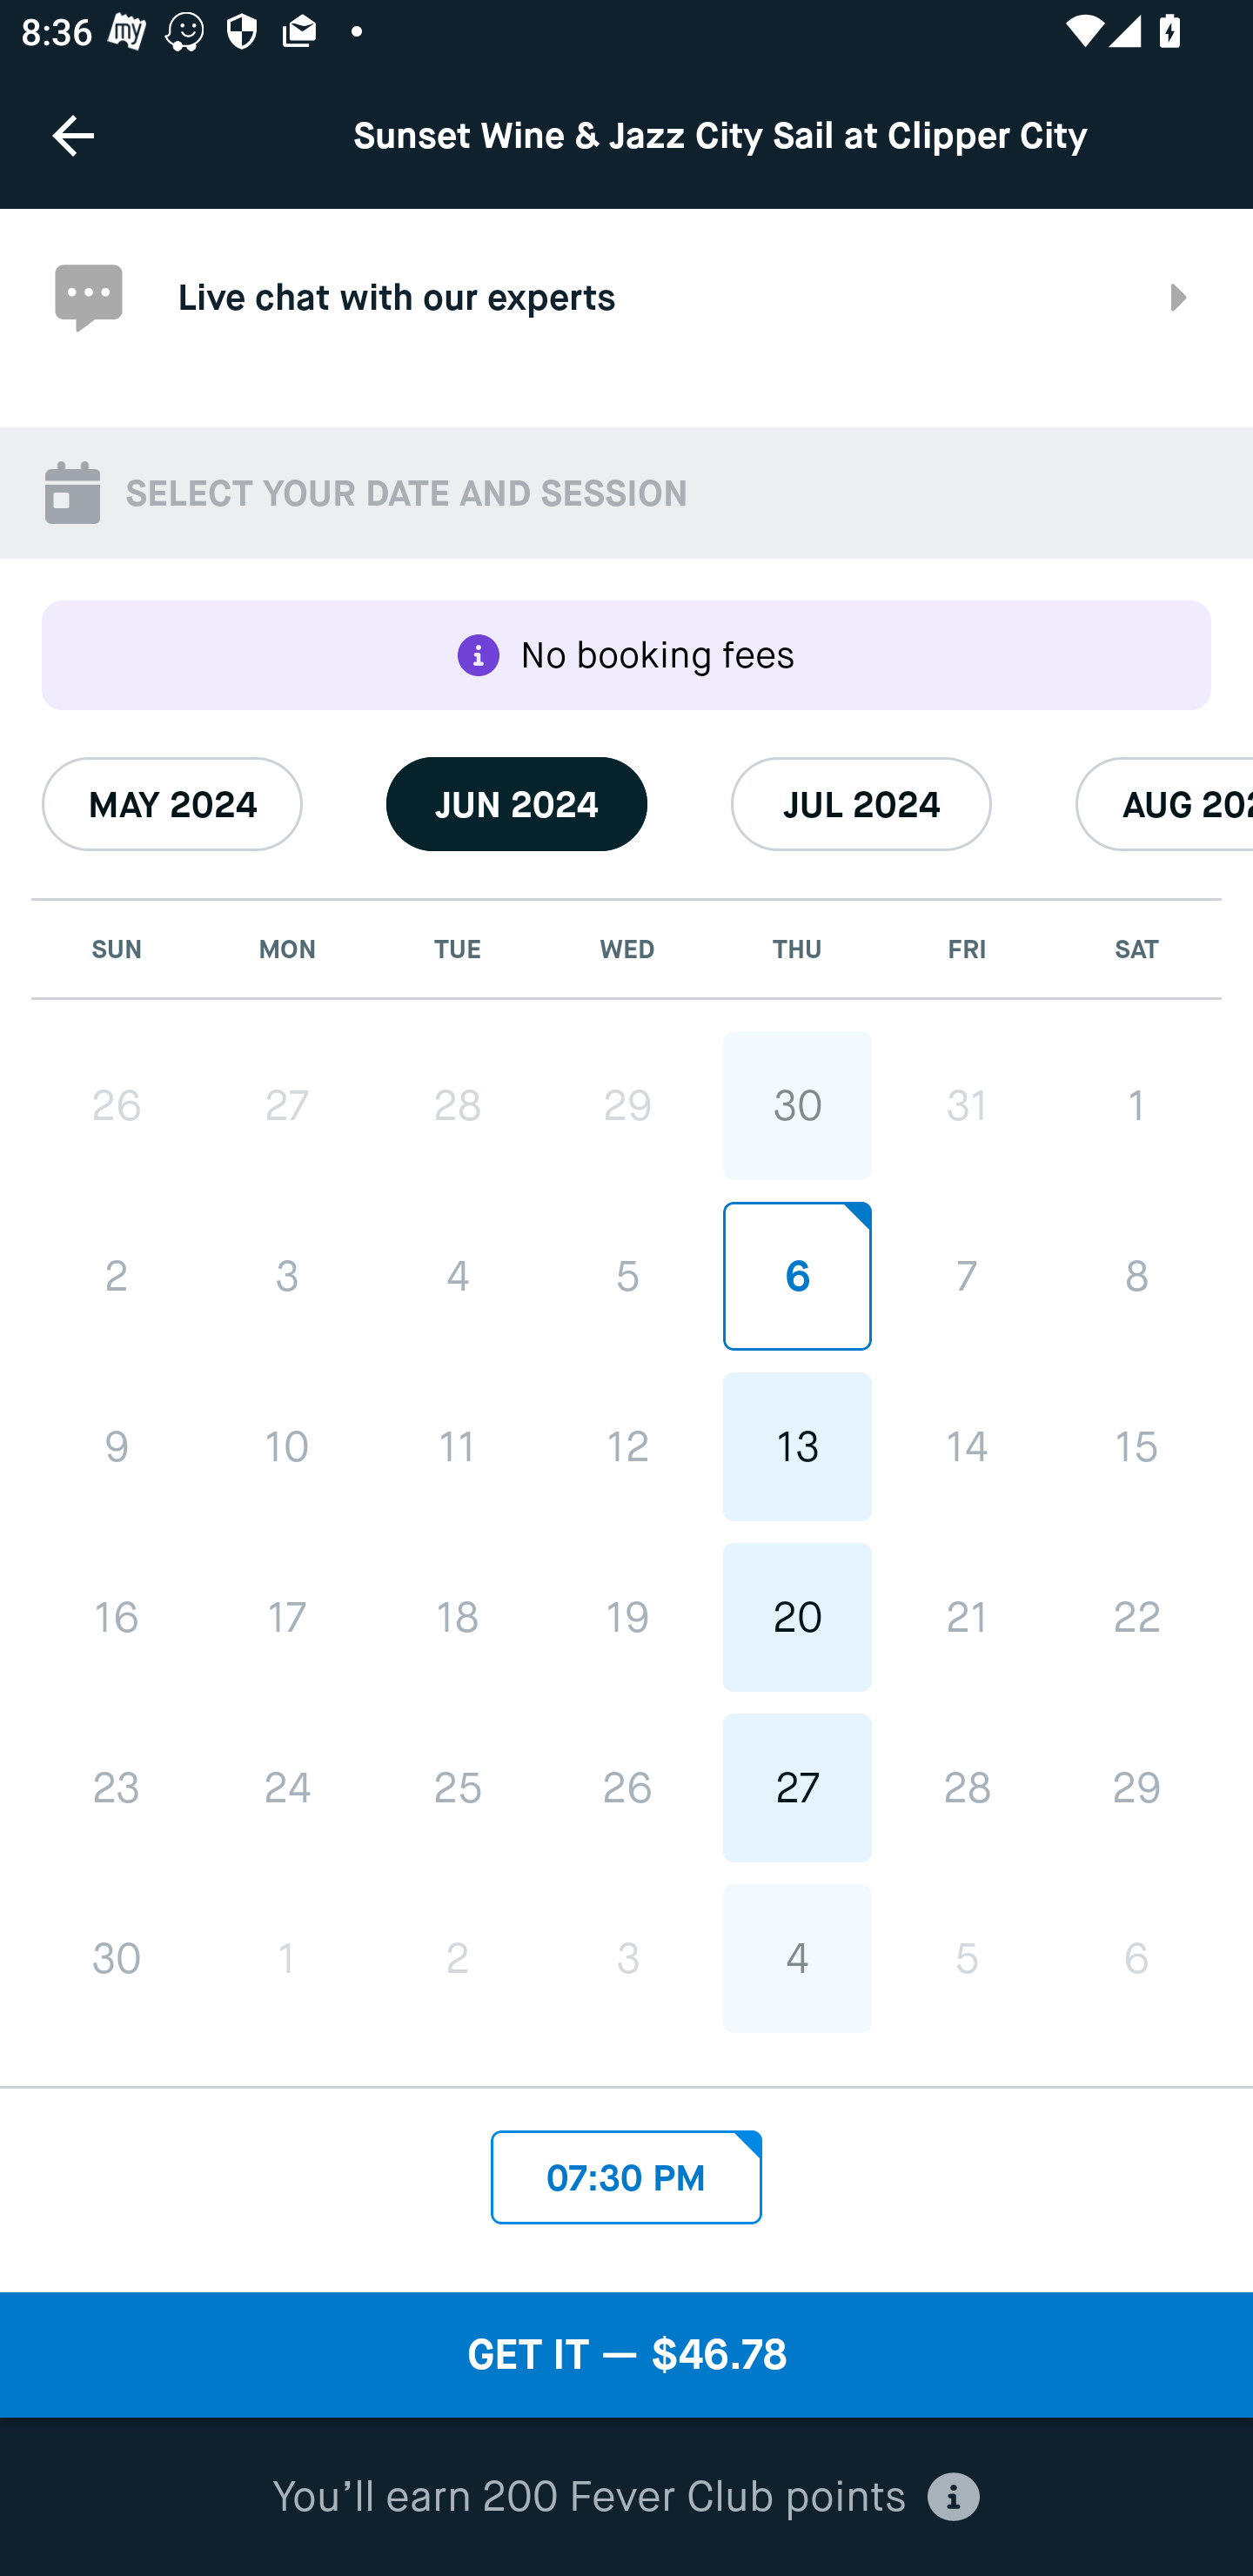 This screenshot has height=2576, width=1253. Describe the element at coordinates (458, 1447) in the screenshot. I see `11` at that location.